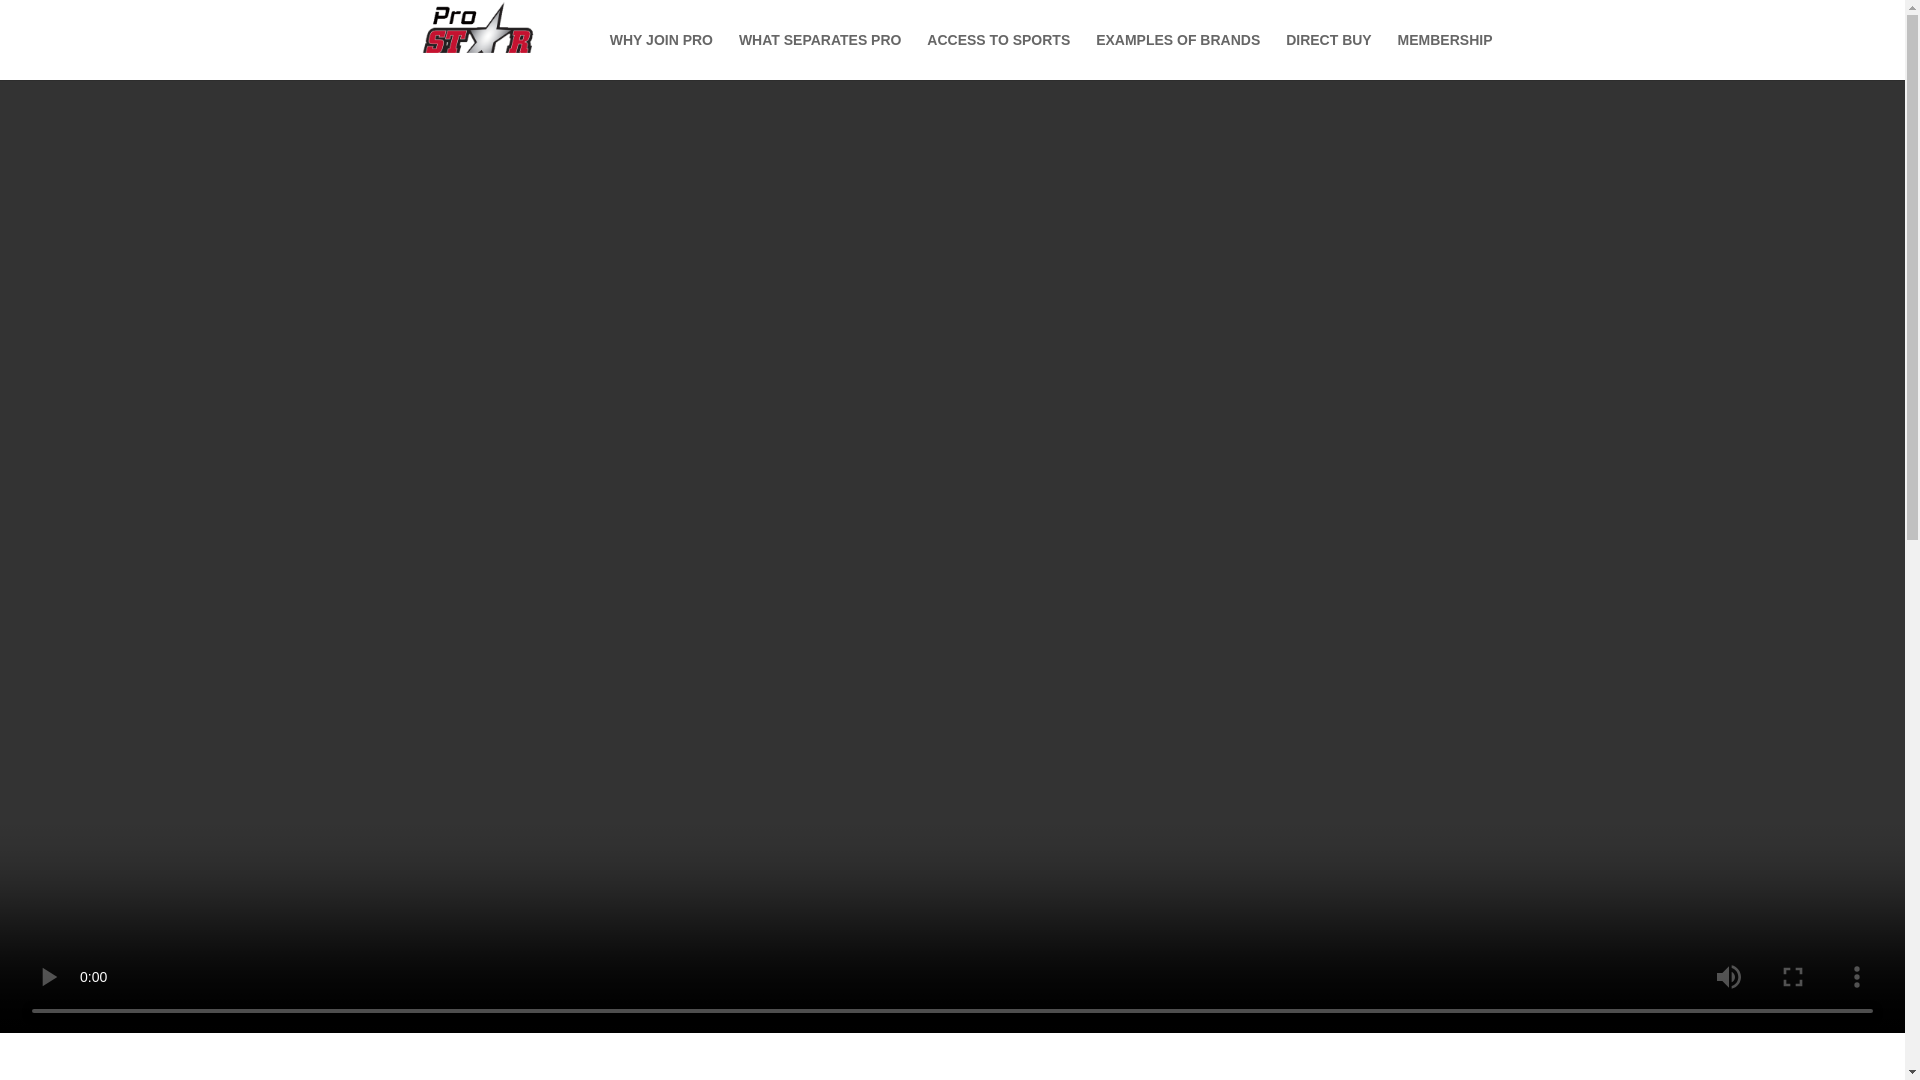 Image resolution: width=1920 pixels, height=1080 pixels. I want to click on WHAT SEPARATES PRO, so click(820, 56).